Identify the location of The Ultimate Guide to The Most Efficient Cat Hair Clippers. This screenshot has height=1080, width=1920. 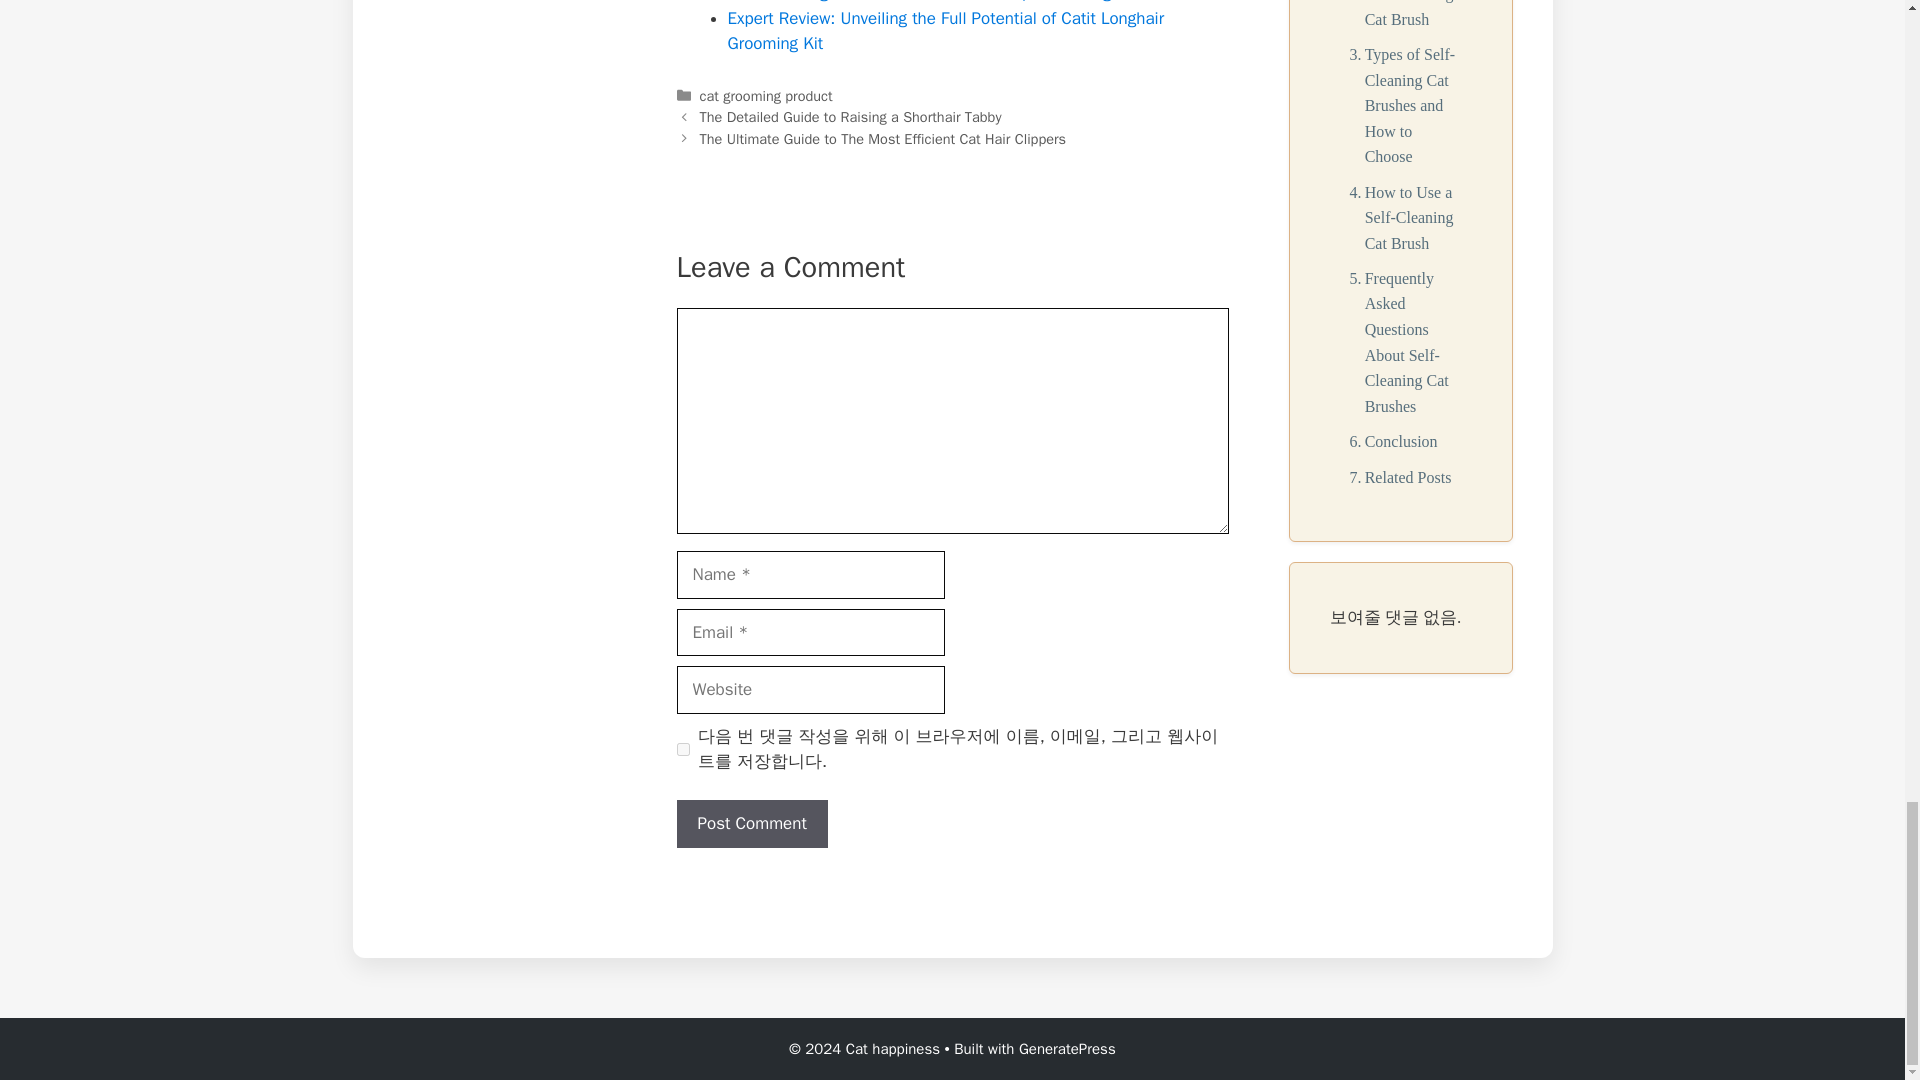
(882, 138).